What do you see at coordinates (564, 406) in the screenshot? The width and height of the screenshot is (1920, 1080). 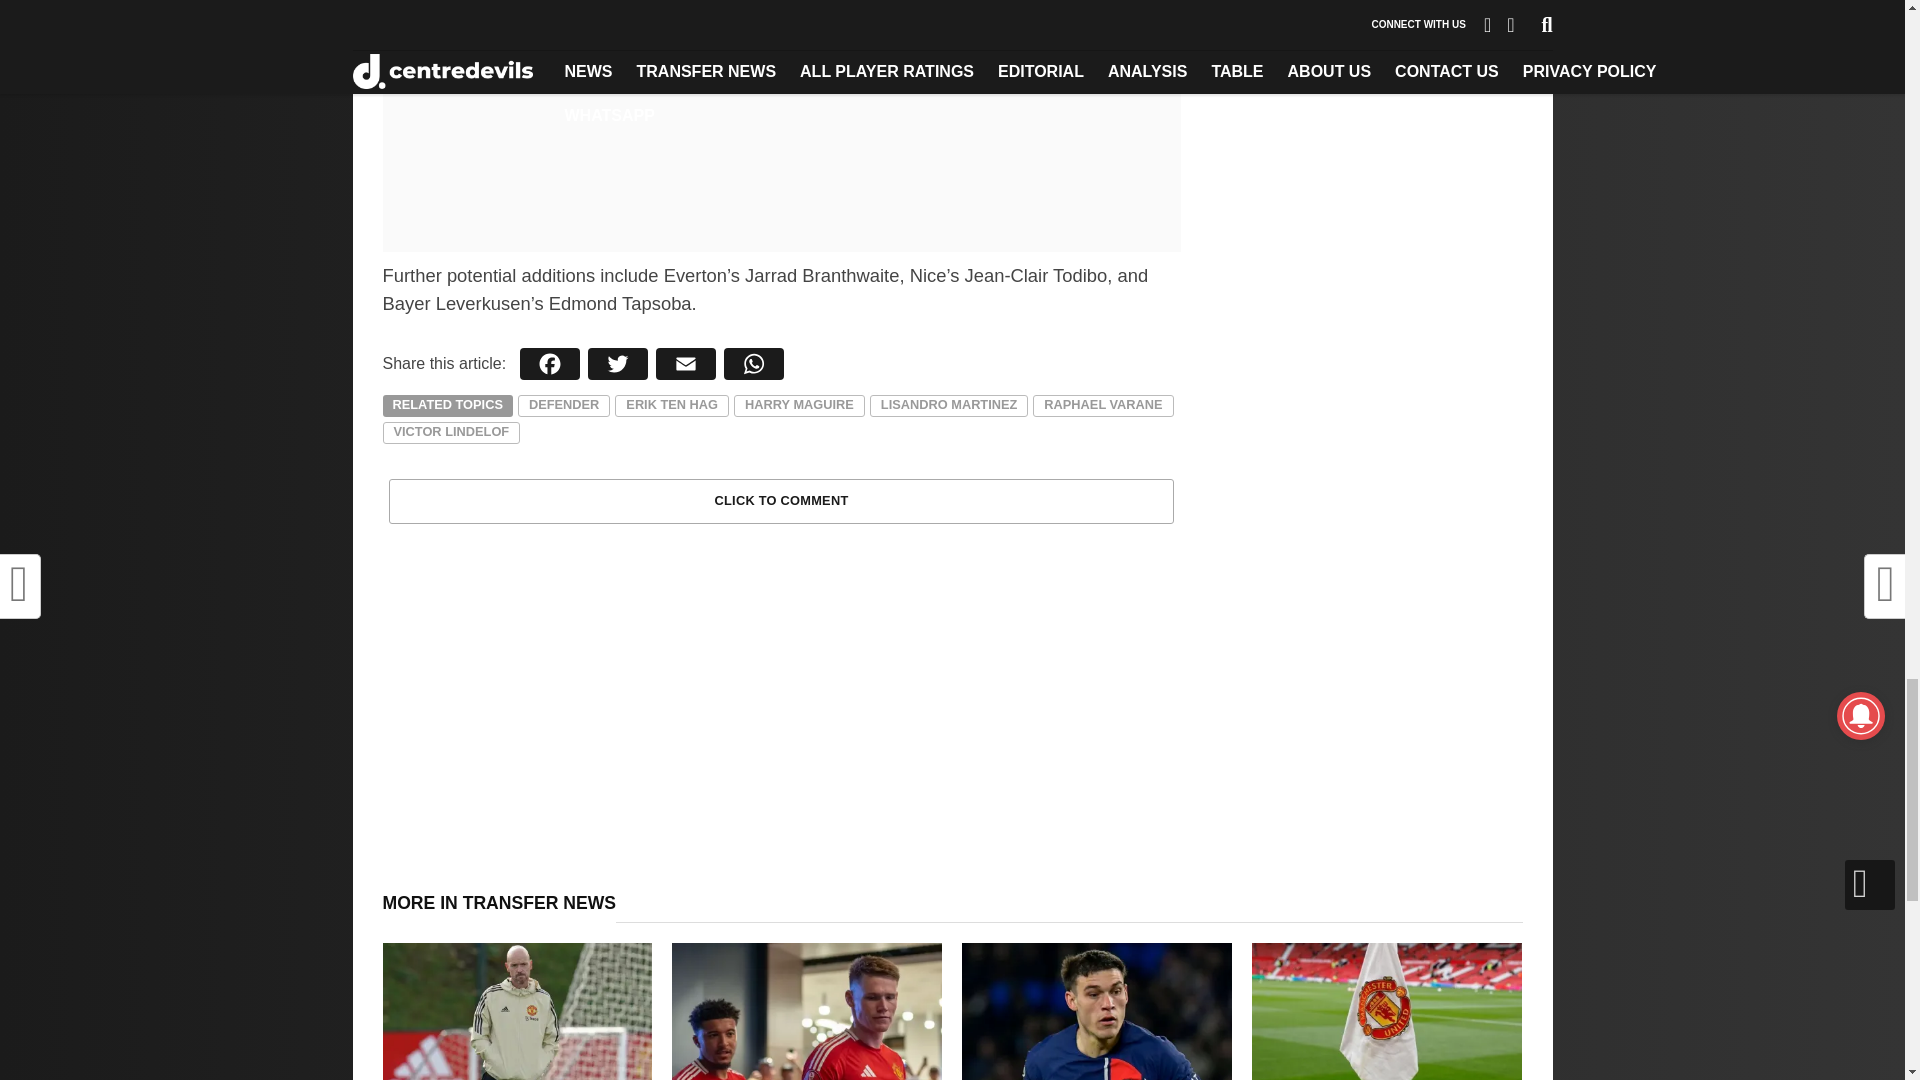 I see `DEFENDER` at bounding box center [564, 406].